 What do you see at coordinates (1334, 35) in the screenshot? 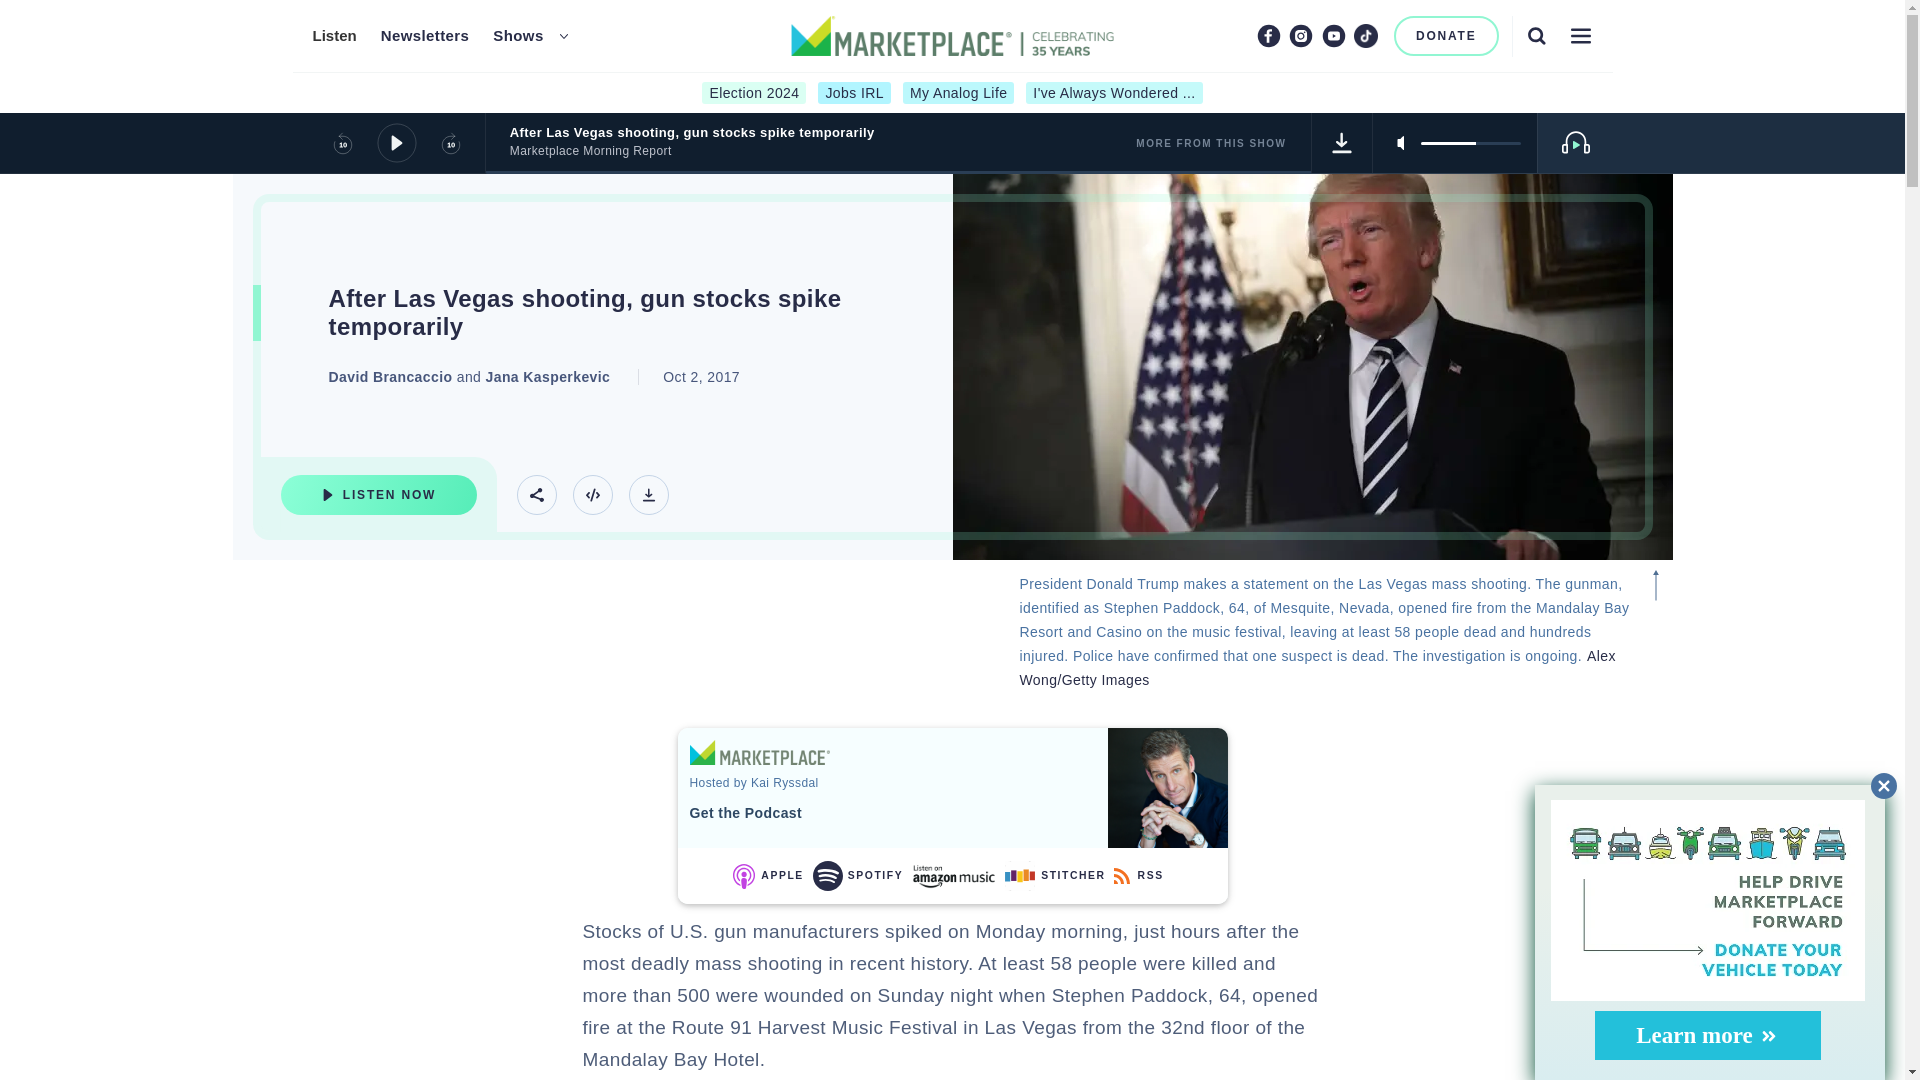
I see `Youtube` at bounding box center [1334, 35].